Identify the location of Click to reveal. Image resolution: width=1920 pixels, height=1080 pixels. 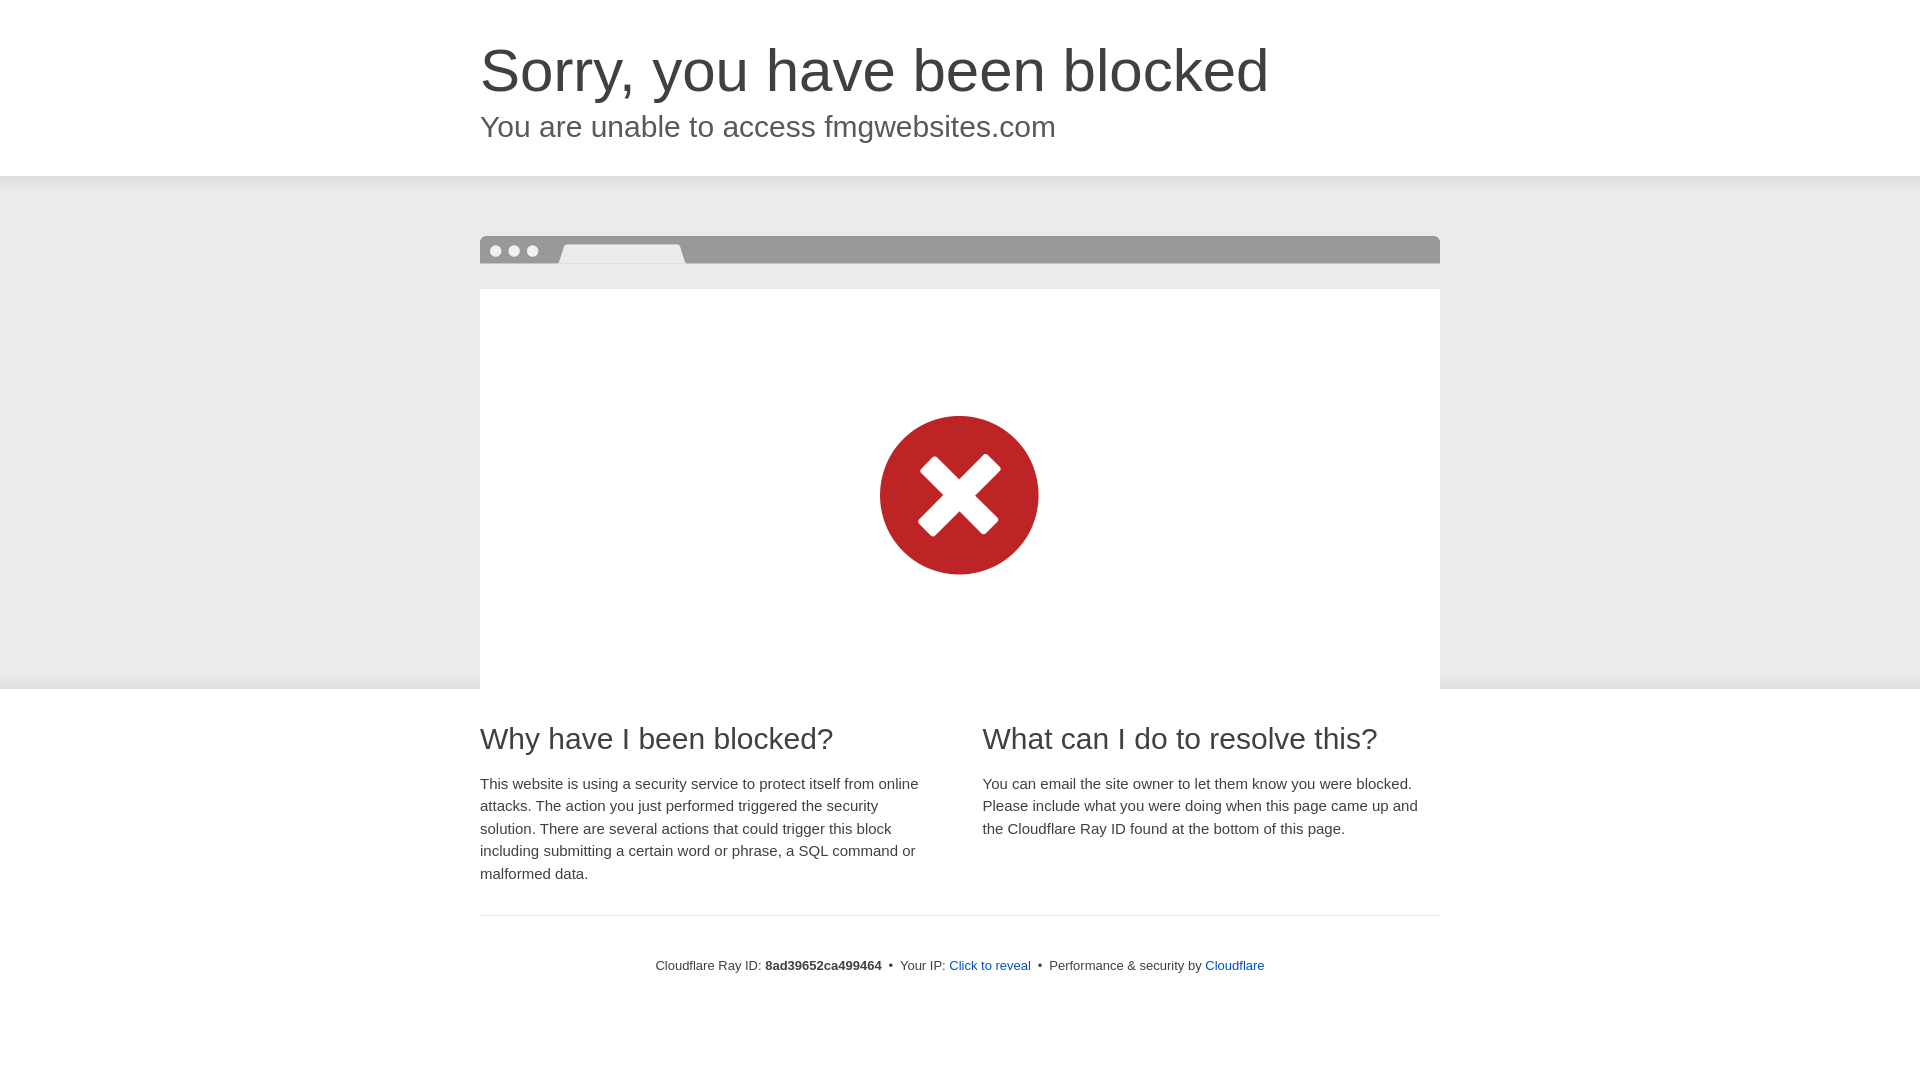
(990, 966).